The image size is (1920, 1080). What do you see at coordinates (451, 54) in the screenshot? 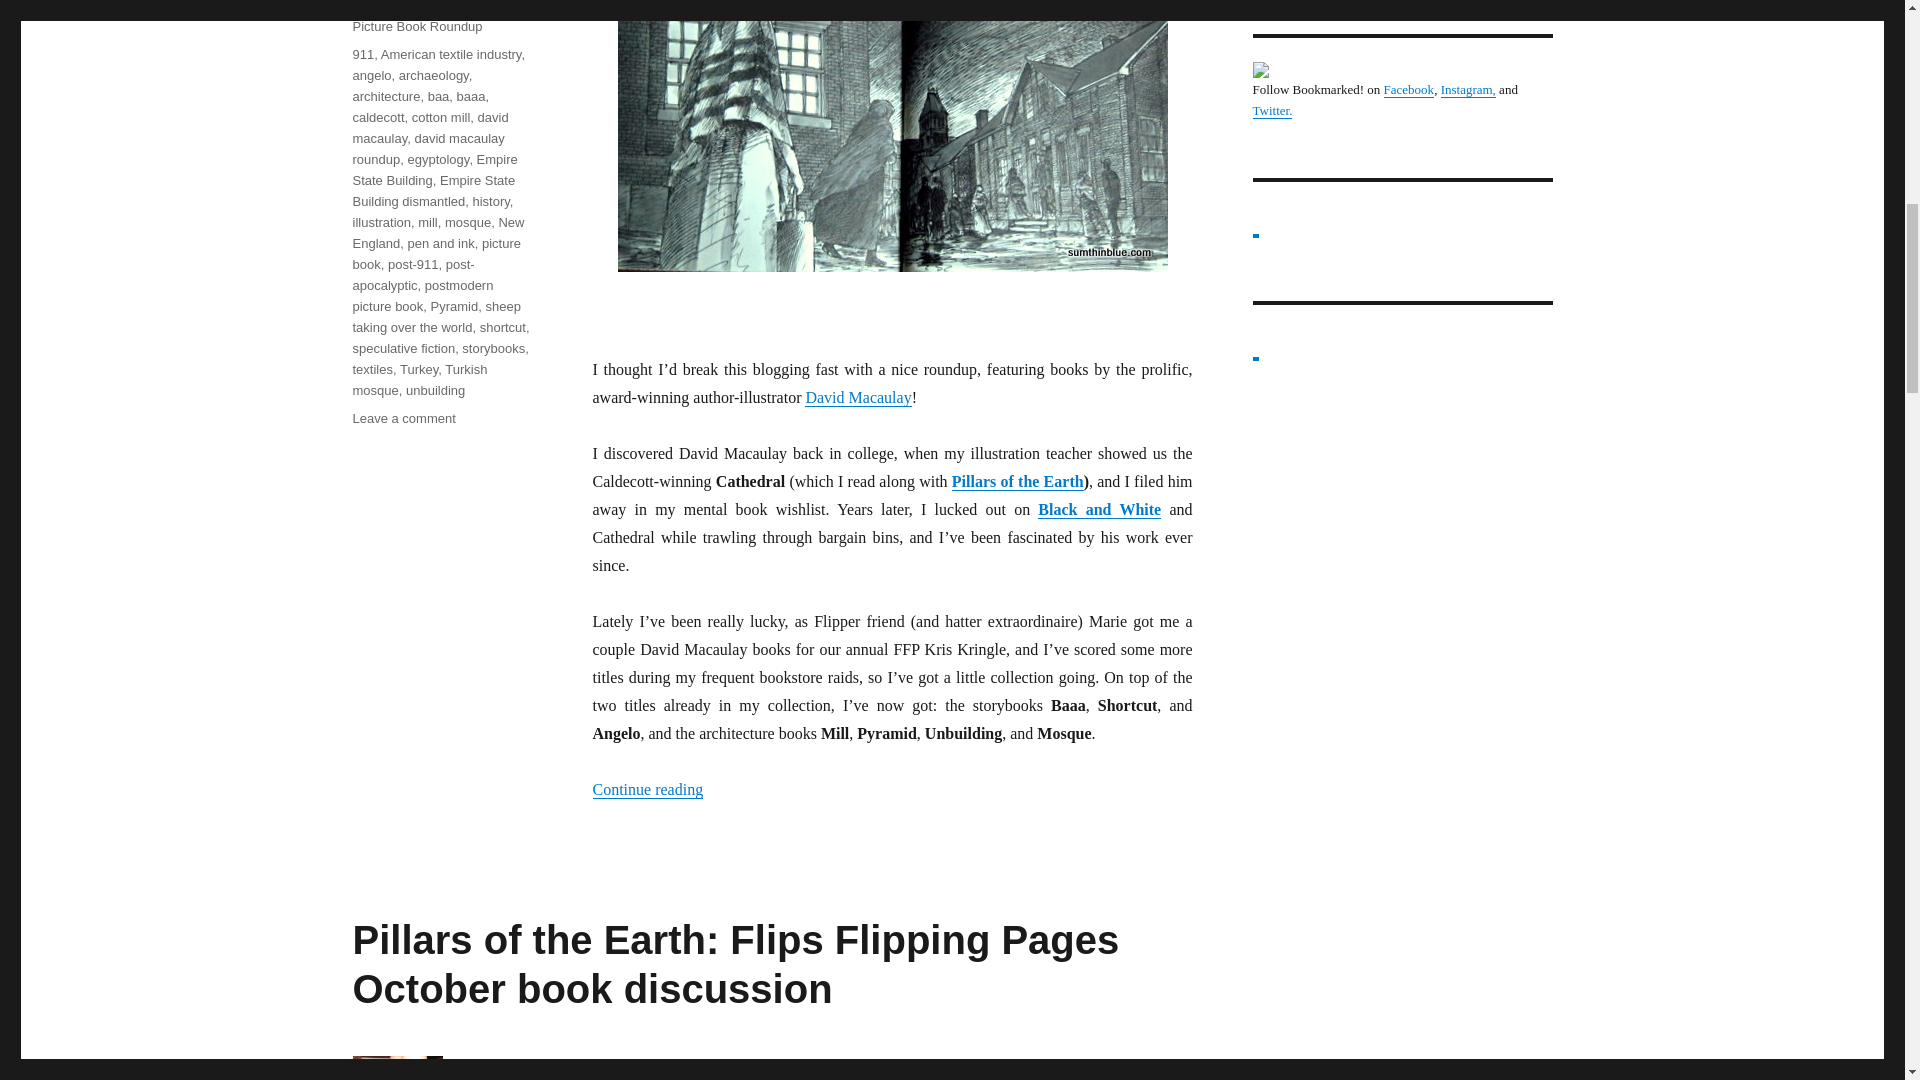
I see `American textile industry` at bounding box center [451, 54].